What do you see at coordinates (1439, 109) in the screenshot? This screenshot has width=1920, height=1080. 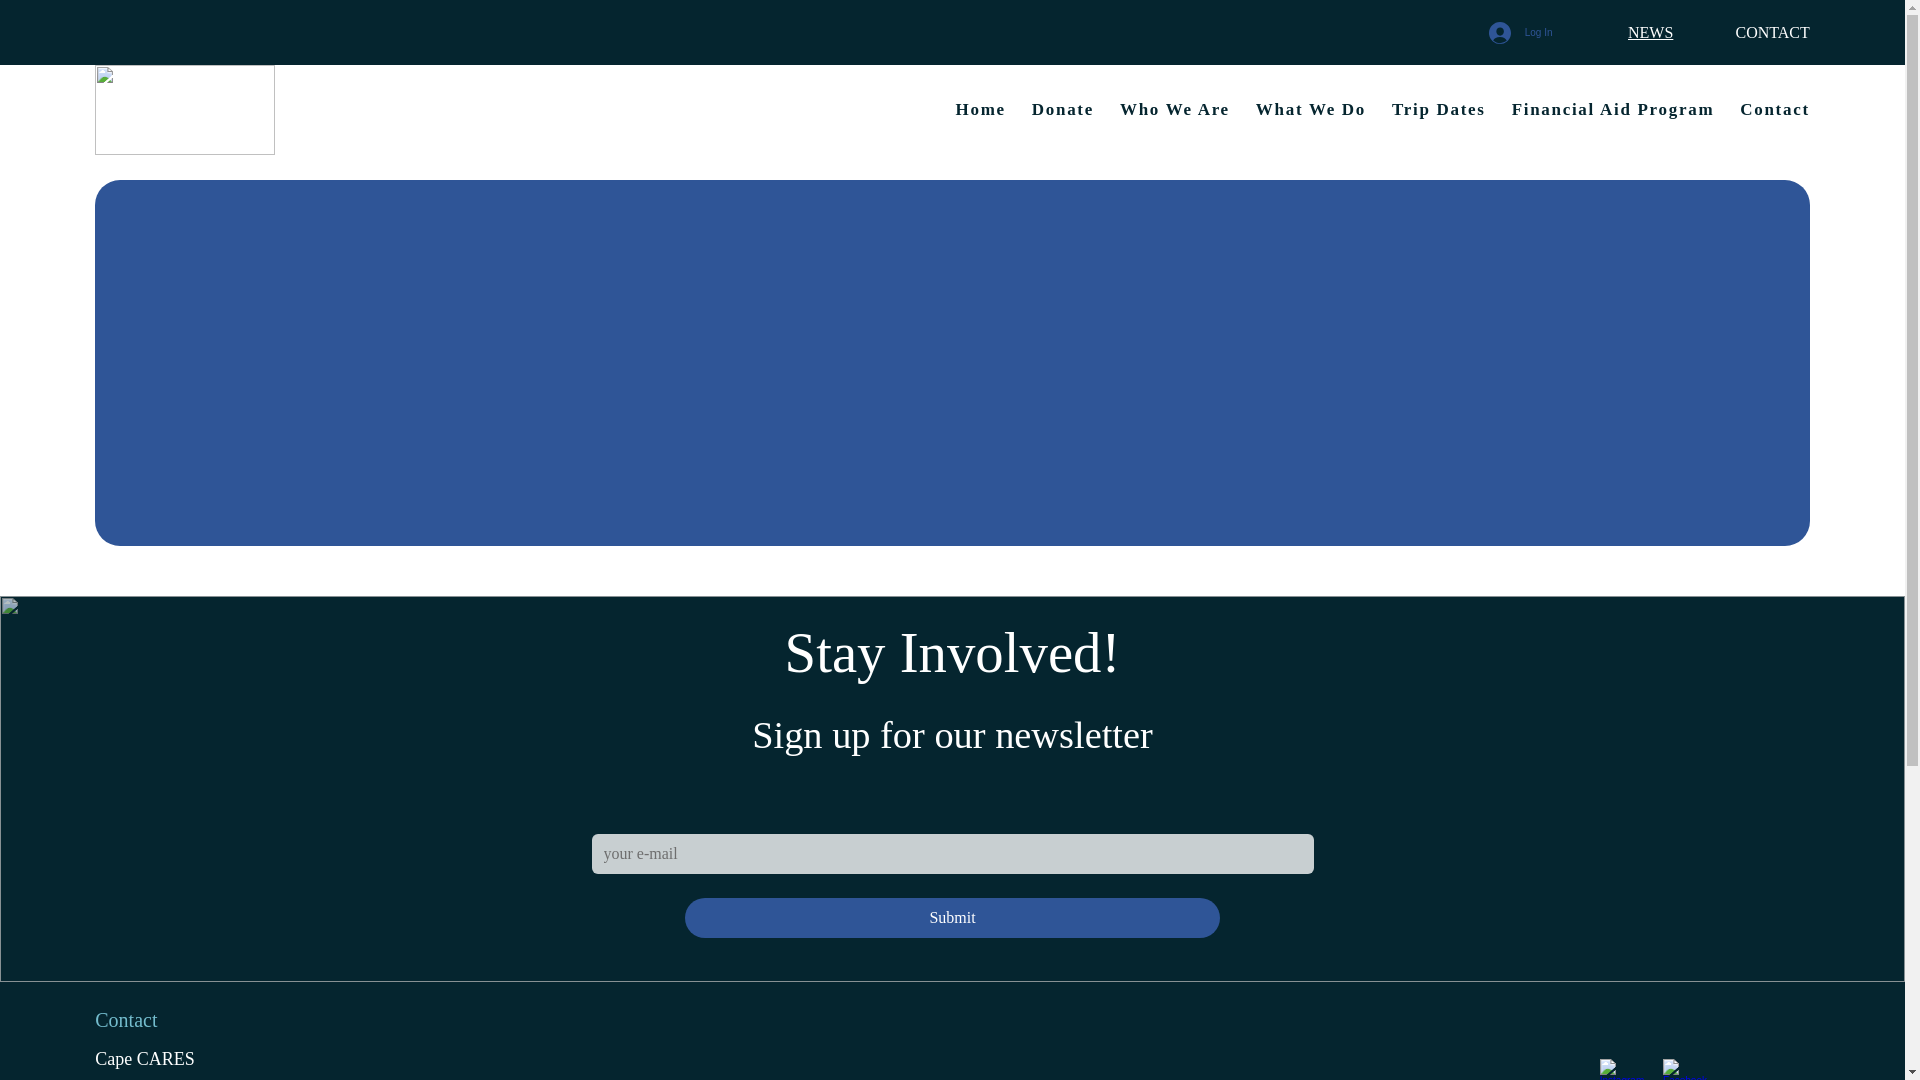 I see `Trip Dates` at bounding box center [1439, 109].